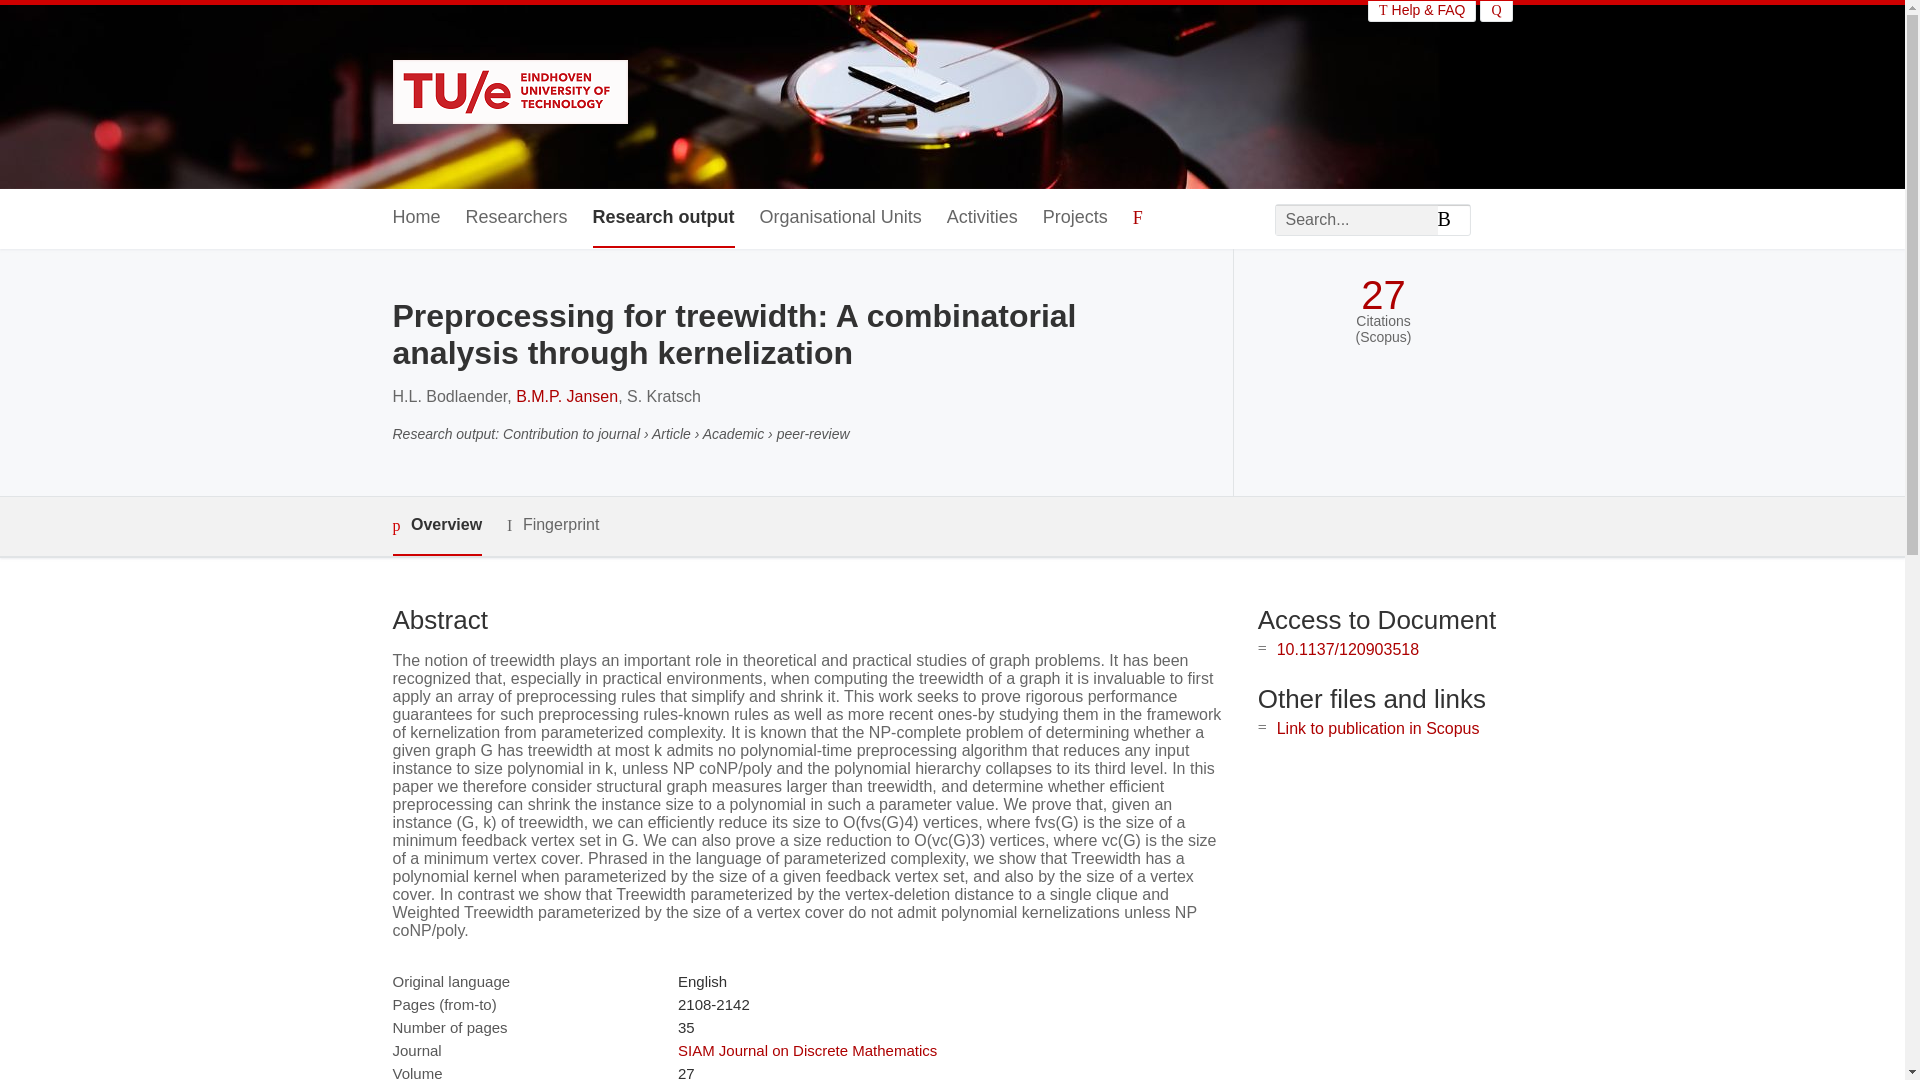 This screenshot has width=1920, height=1080. Describe the element at coordinates (982, 218) in the screenshot. I see `Activities` at that location.